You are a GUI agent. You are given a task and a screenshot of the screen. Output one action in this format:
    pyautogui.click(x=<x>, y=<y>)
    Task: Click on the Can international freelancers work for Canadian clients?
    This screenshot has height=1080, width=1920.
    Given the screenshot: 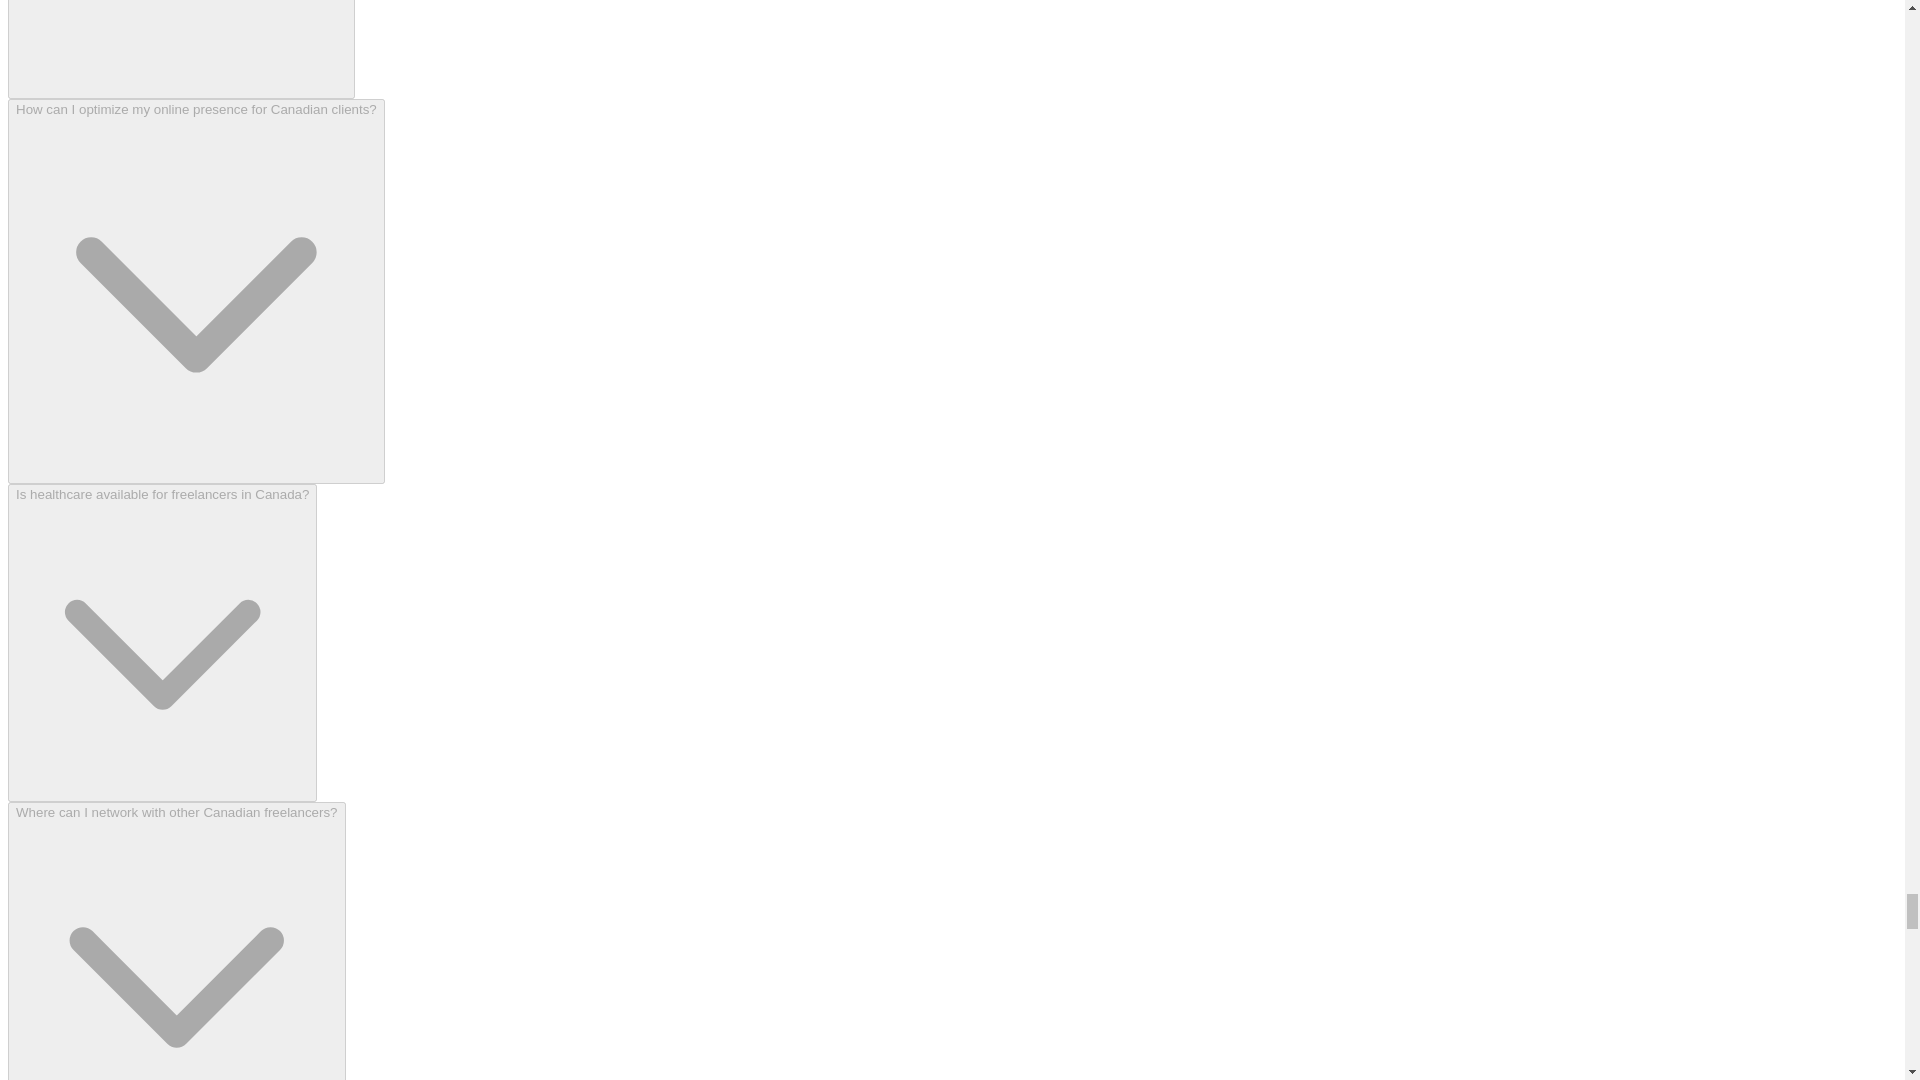 What is the action you would take?
    pyautogui.click(x=181, y=50)
    